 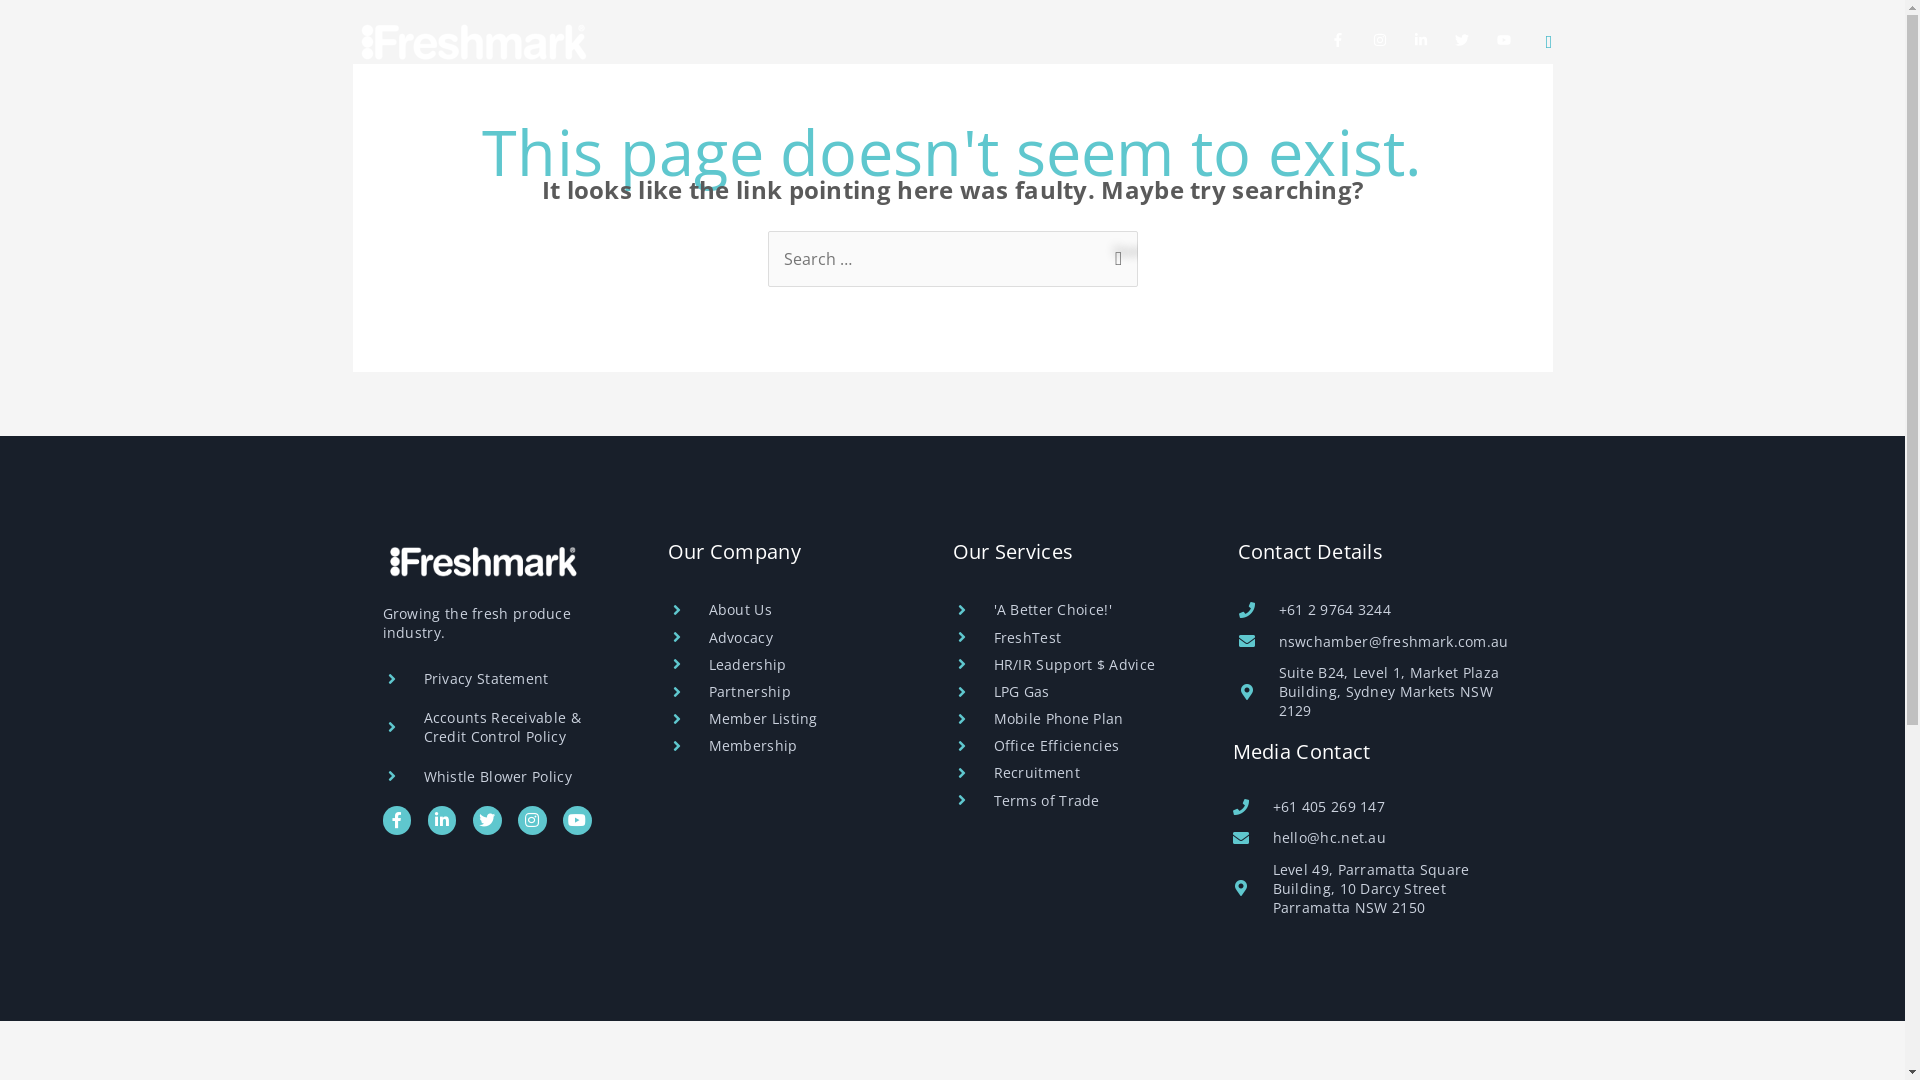 I want to click on Facebook-f, so click(x=396, y=820).